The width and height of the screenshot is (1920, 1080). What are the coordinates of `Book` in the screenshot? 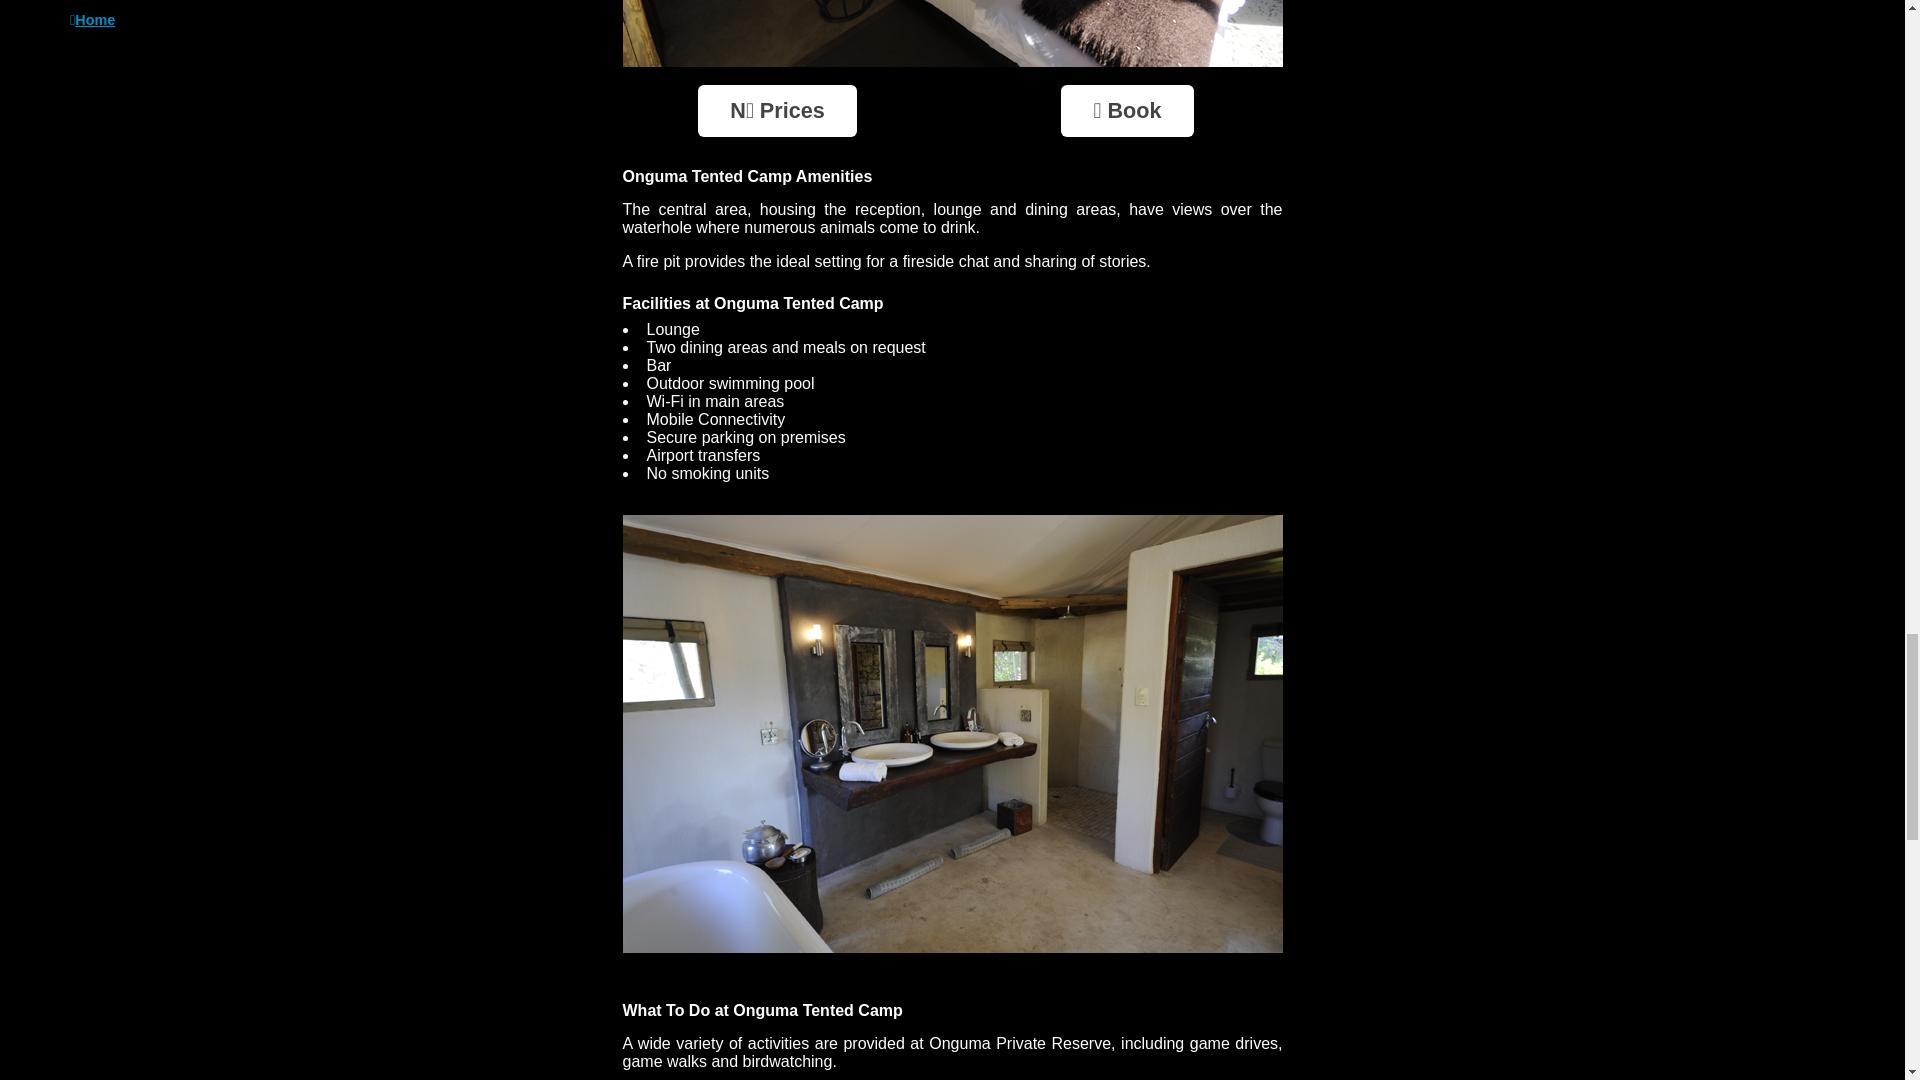 It's located at (1128, 111).